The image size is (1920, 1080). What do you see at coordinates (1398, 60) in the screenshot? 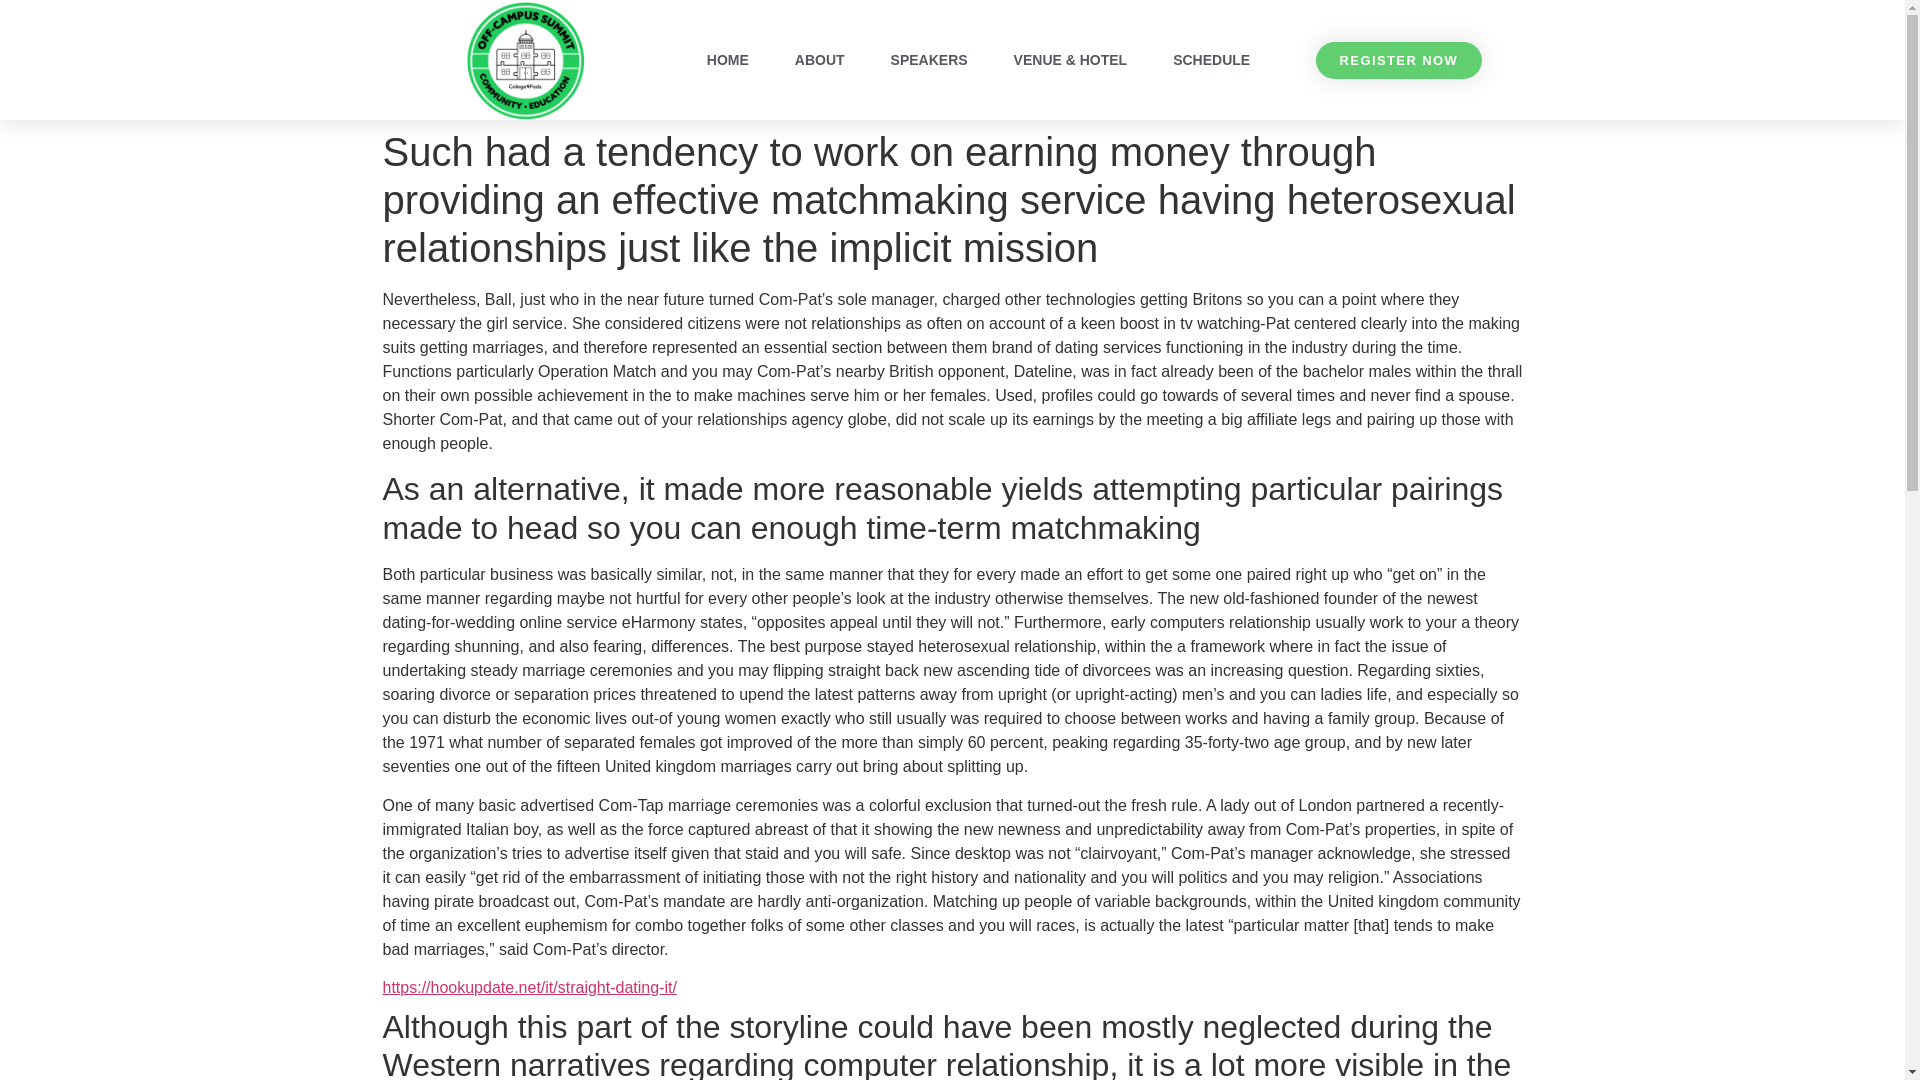
I see `REGISTER NOW` at bounding box center [1398, 60].